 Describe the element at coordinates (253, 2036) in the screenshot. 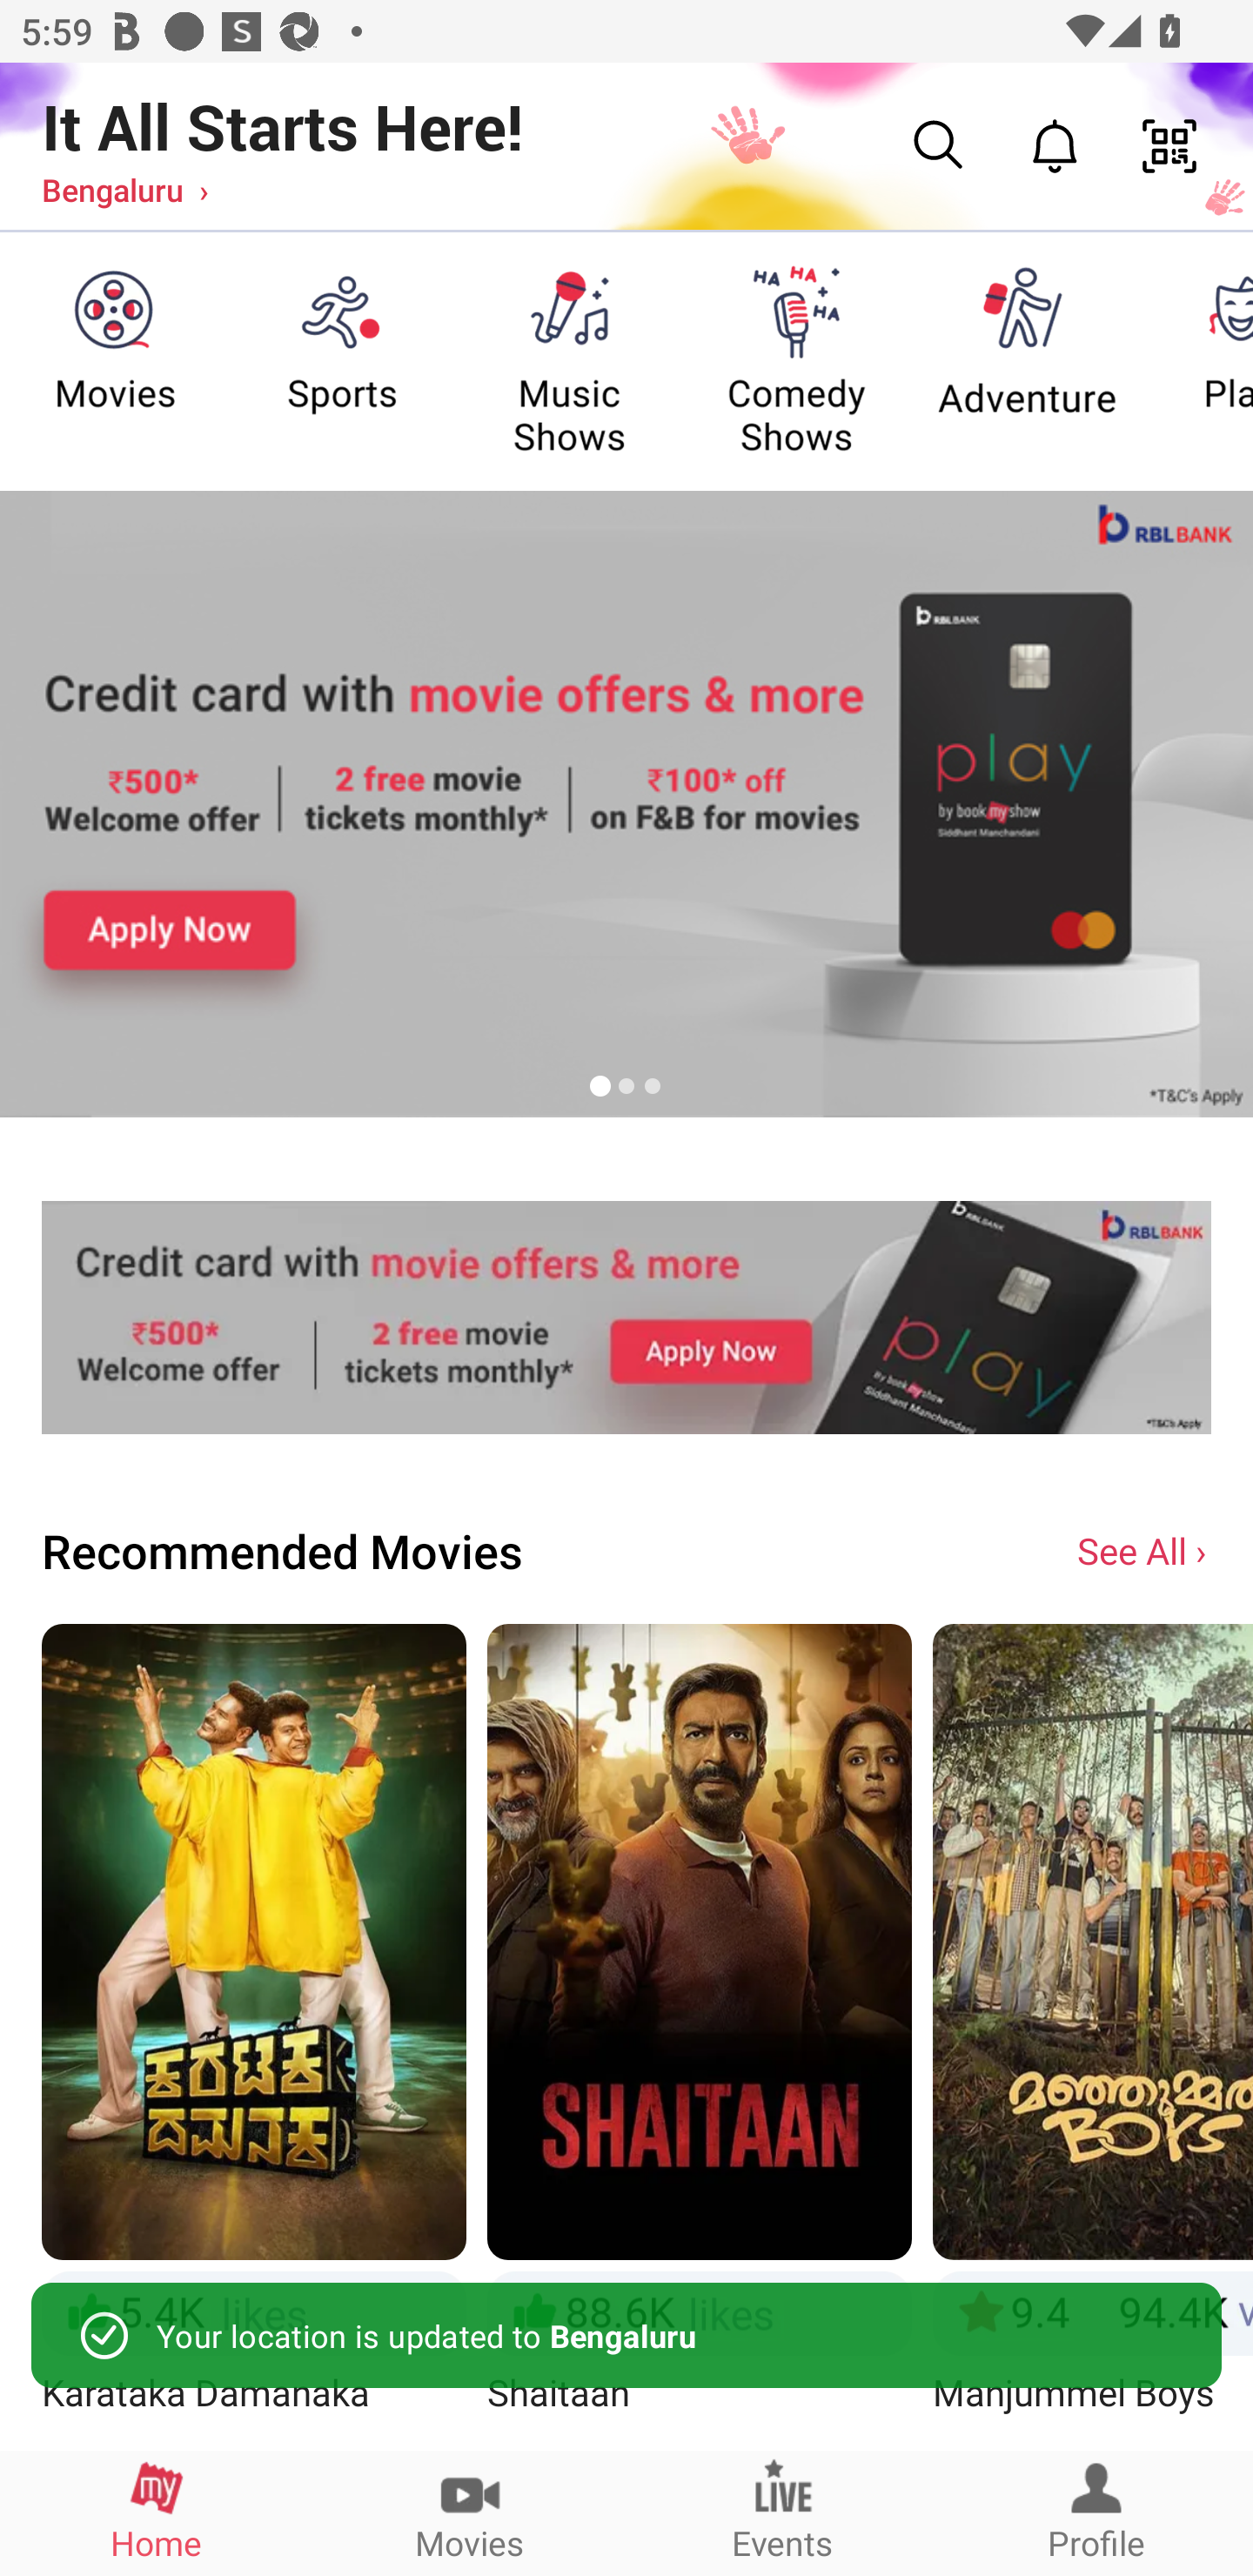

I see `Karataka Damanaka` at that location.